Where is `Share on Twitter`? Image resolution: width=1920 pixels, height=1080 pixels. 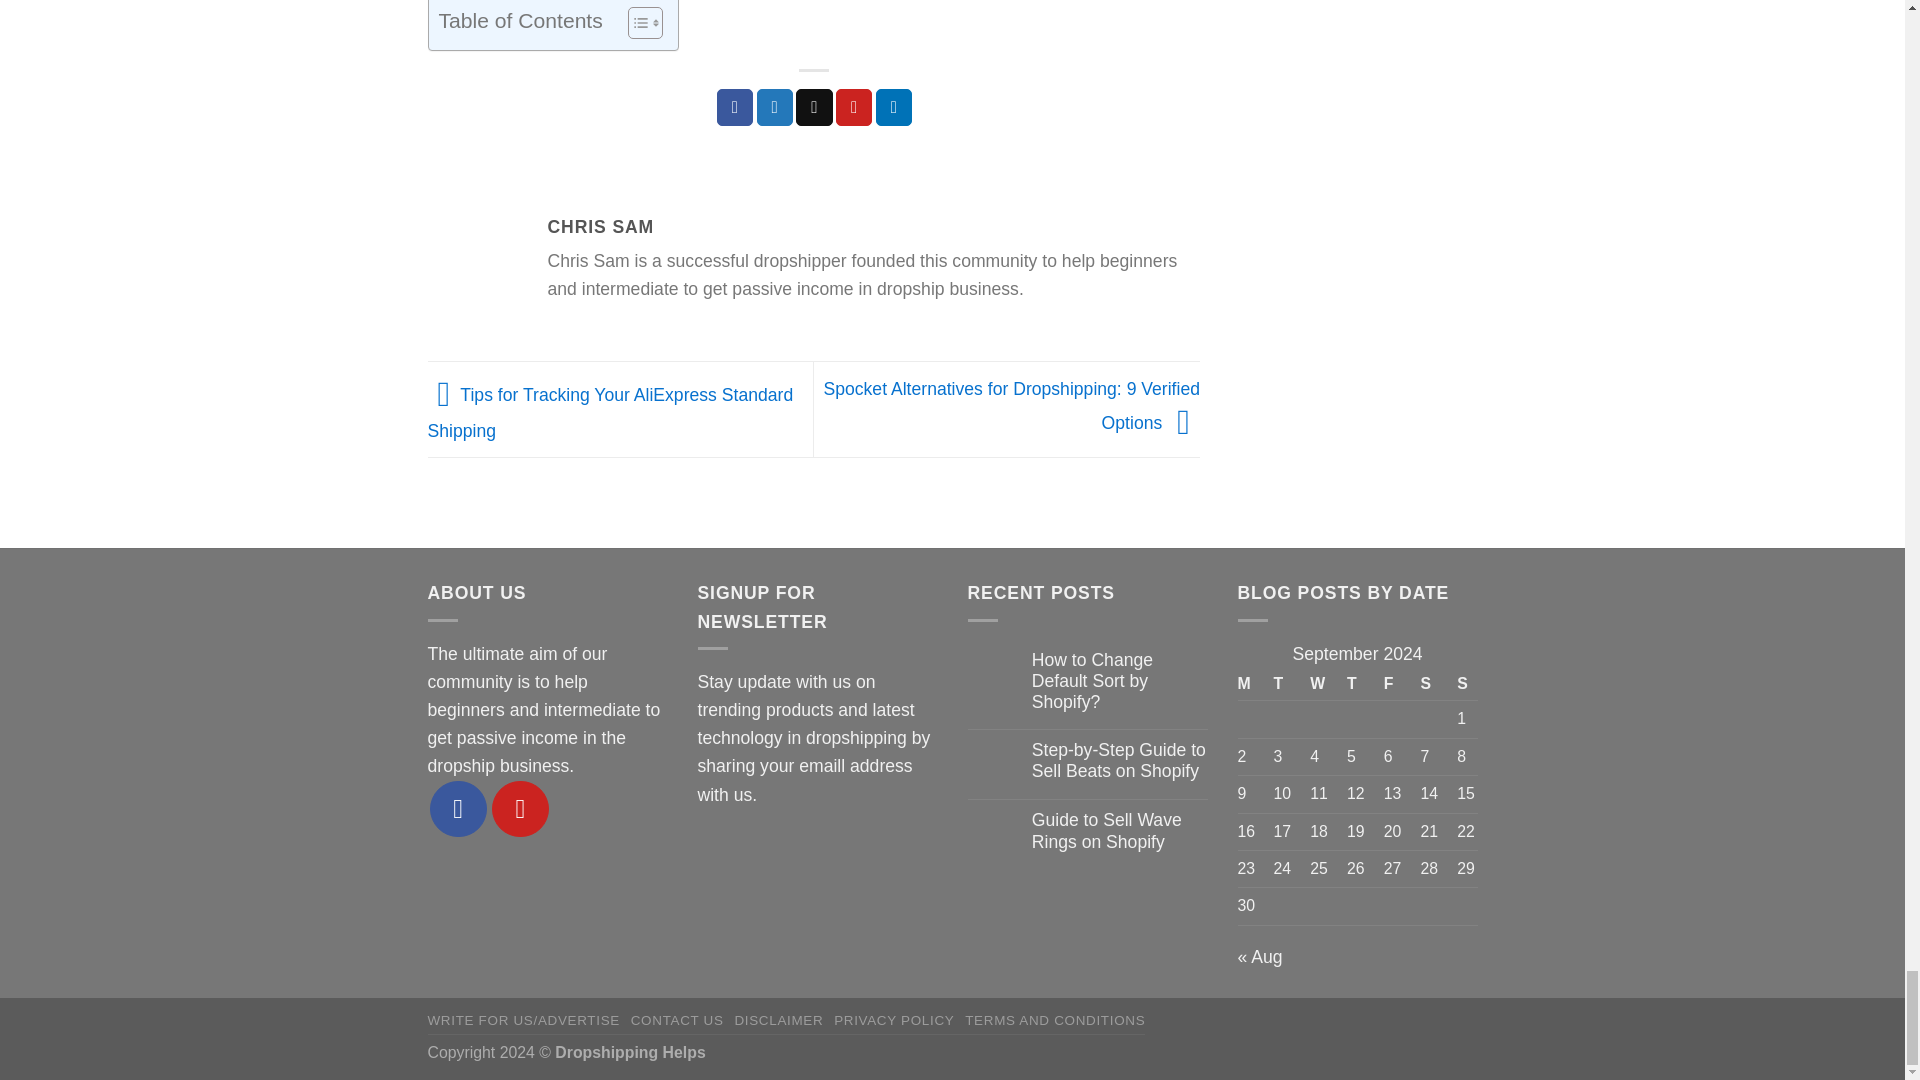 Share on Twitter is located at coordinates (774, 107).